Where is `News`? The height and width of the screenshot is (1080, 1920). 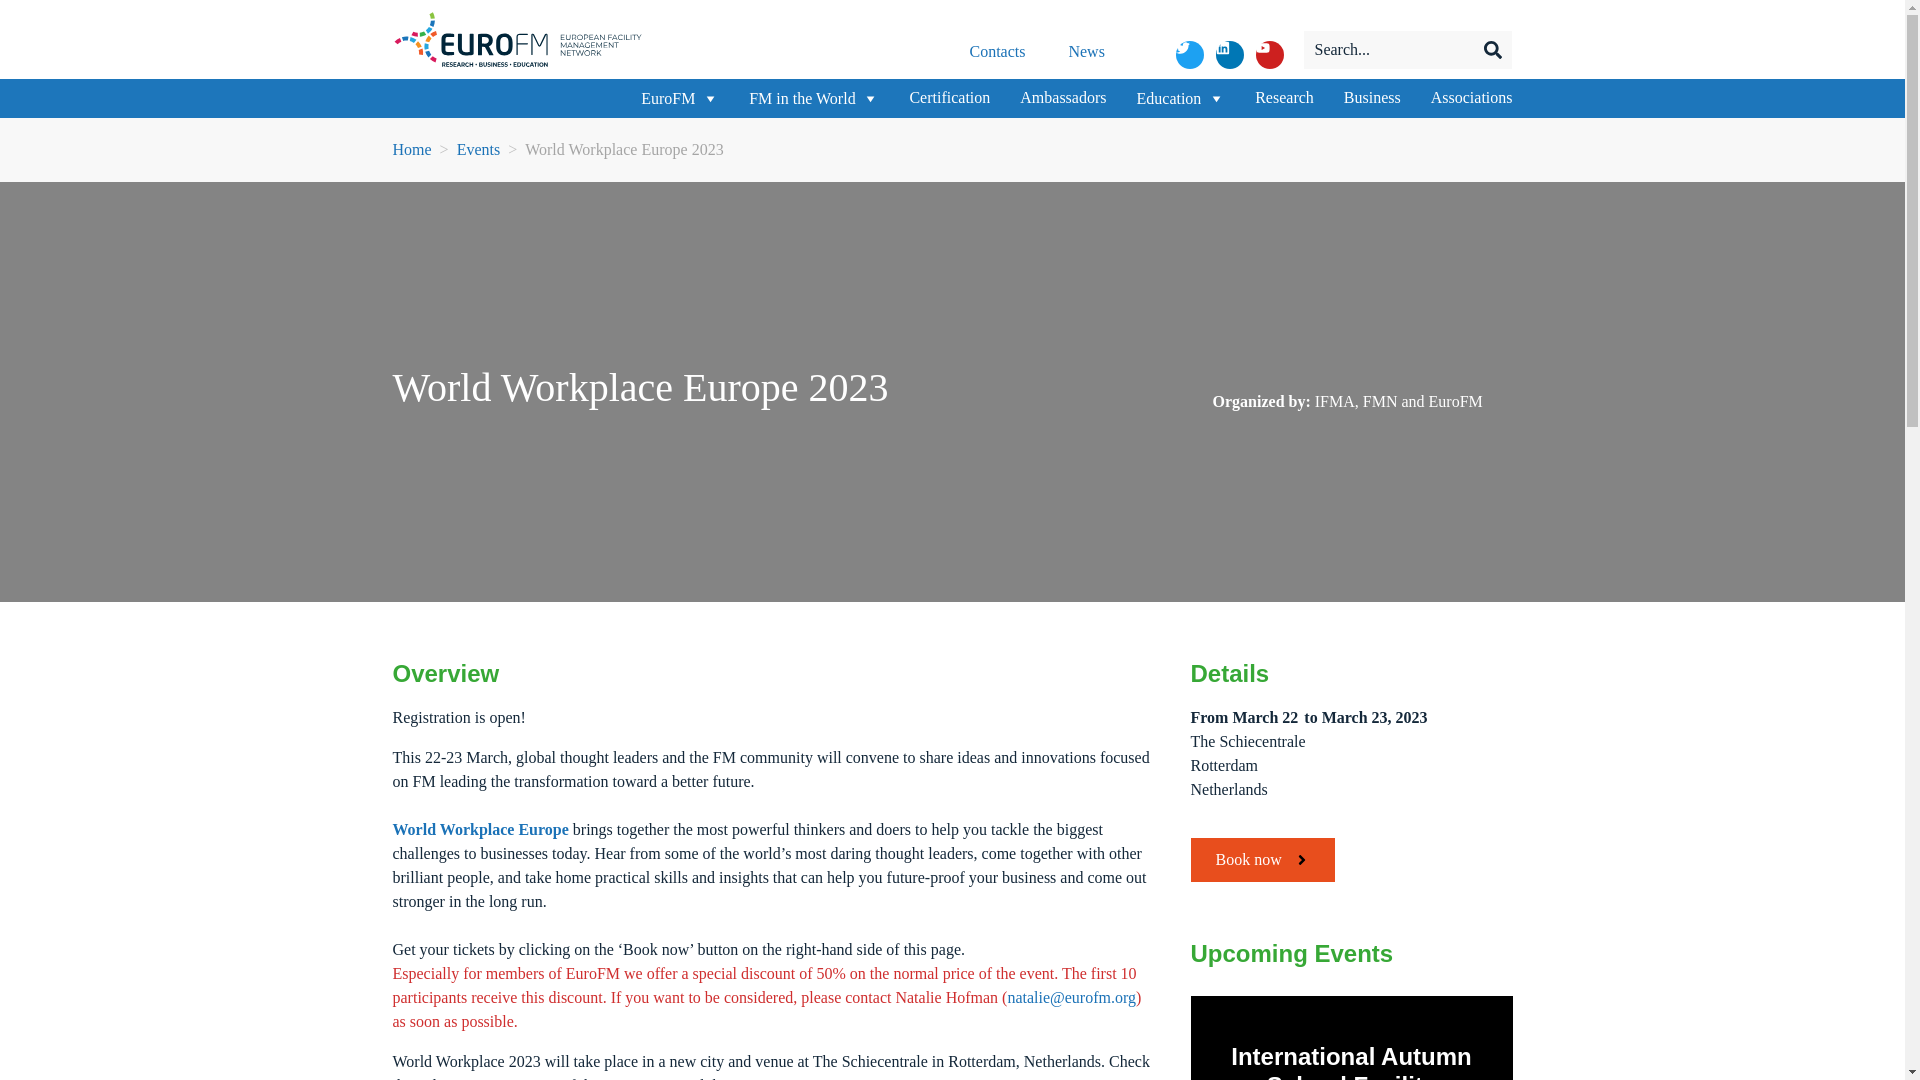 News is located at coordinates (1086, 51).